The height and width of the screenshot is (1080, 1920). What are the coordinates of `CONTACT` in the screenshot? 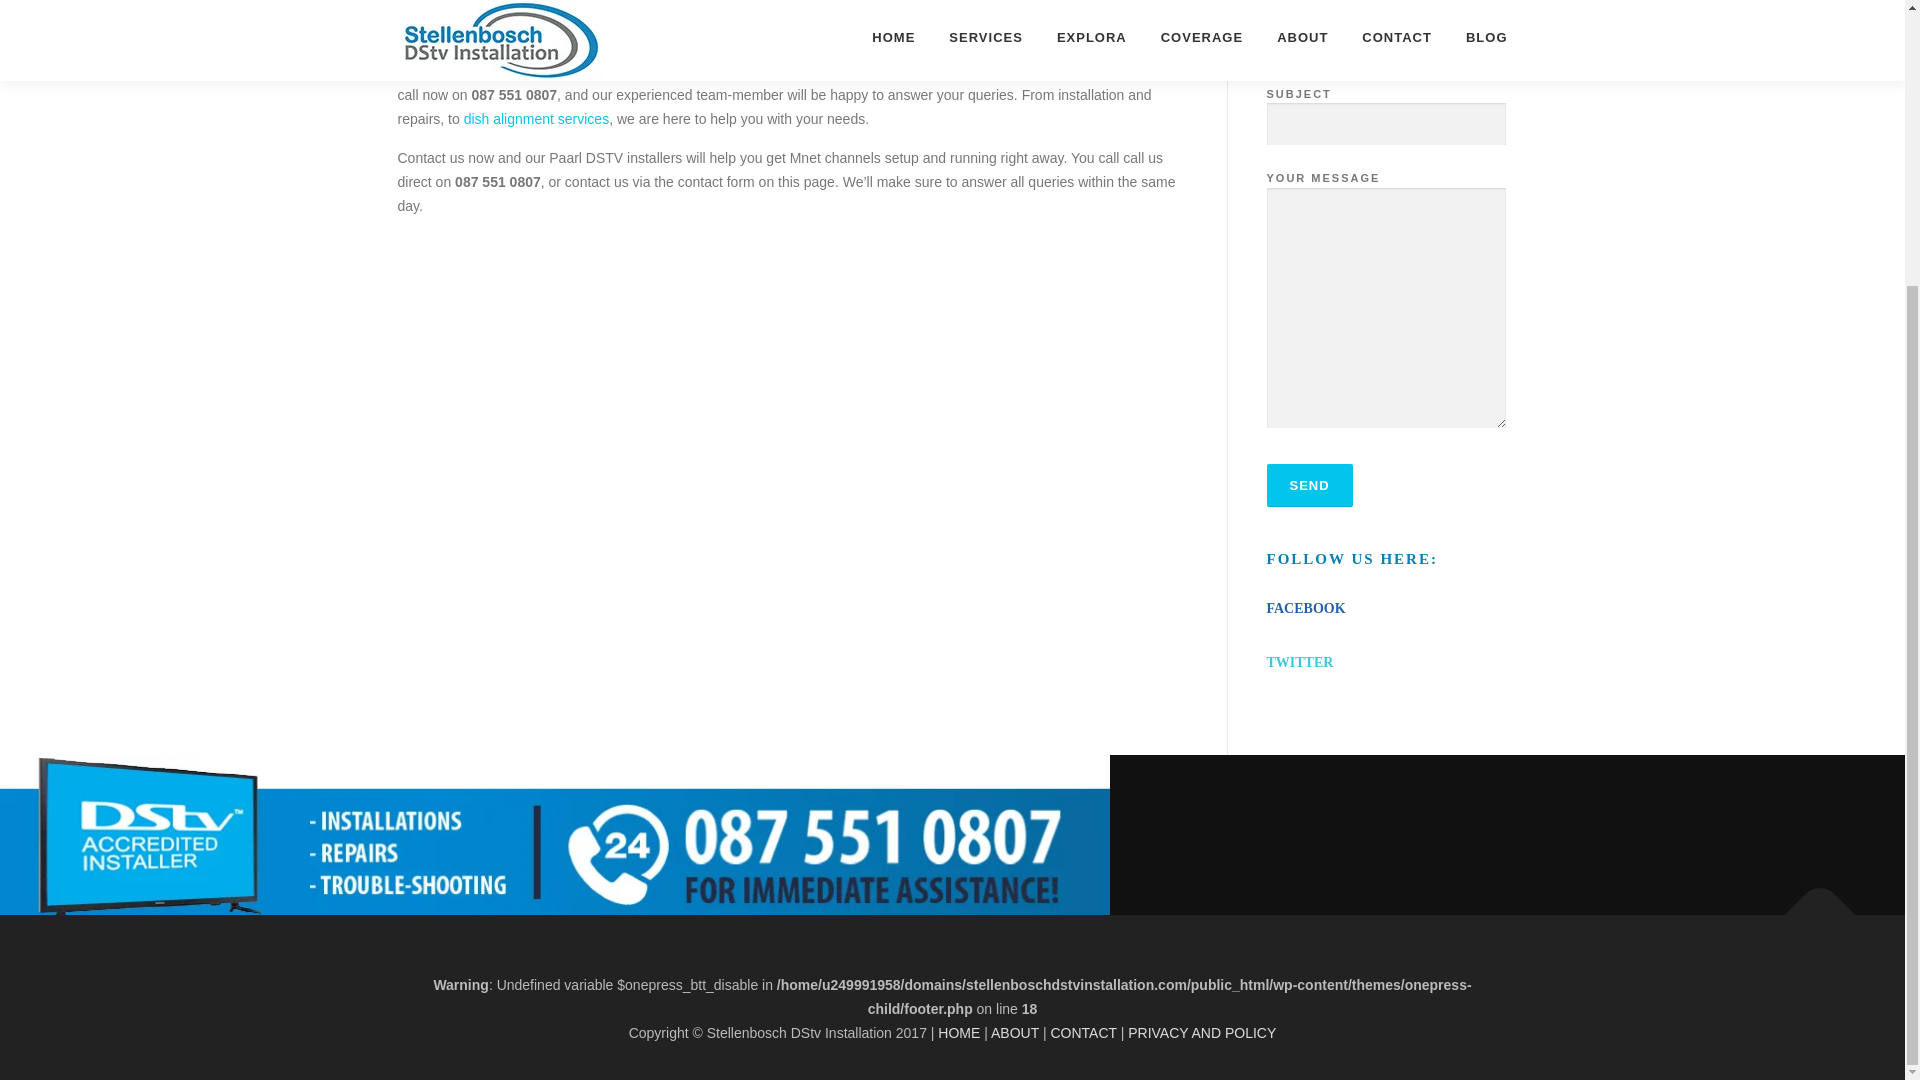 It's located at (1082, 1032).